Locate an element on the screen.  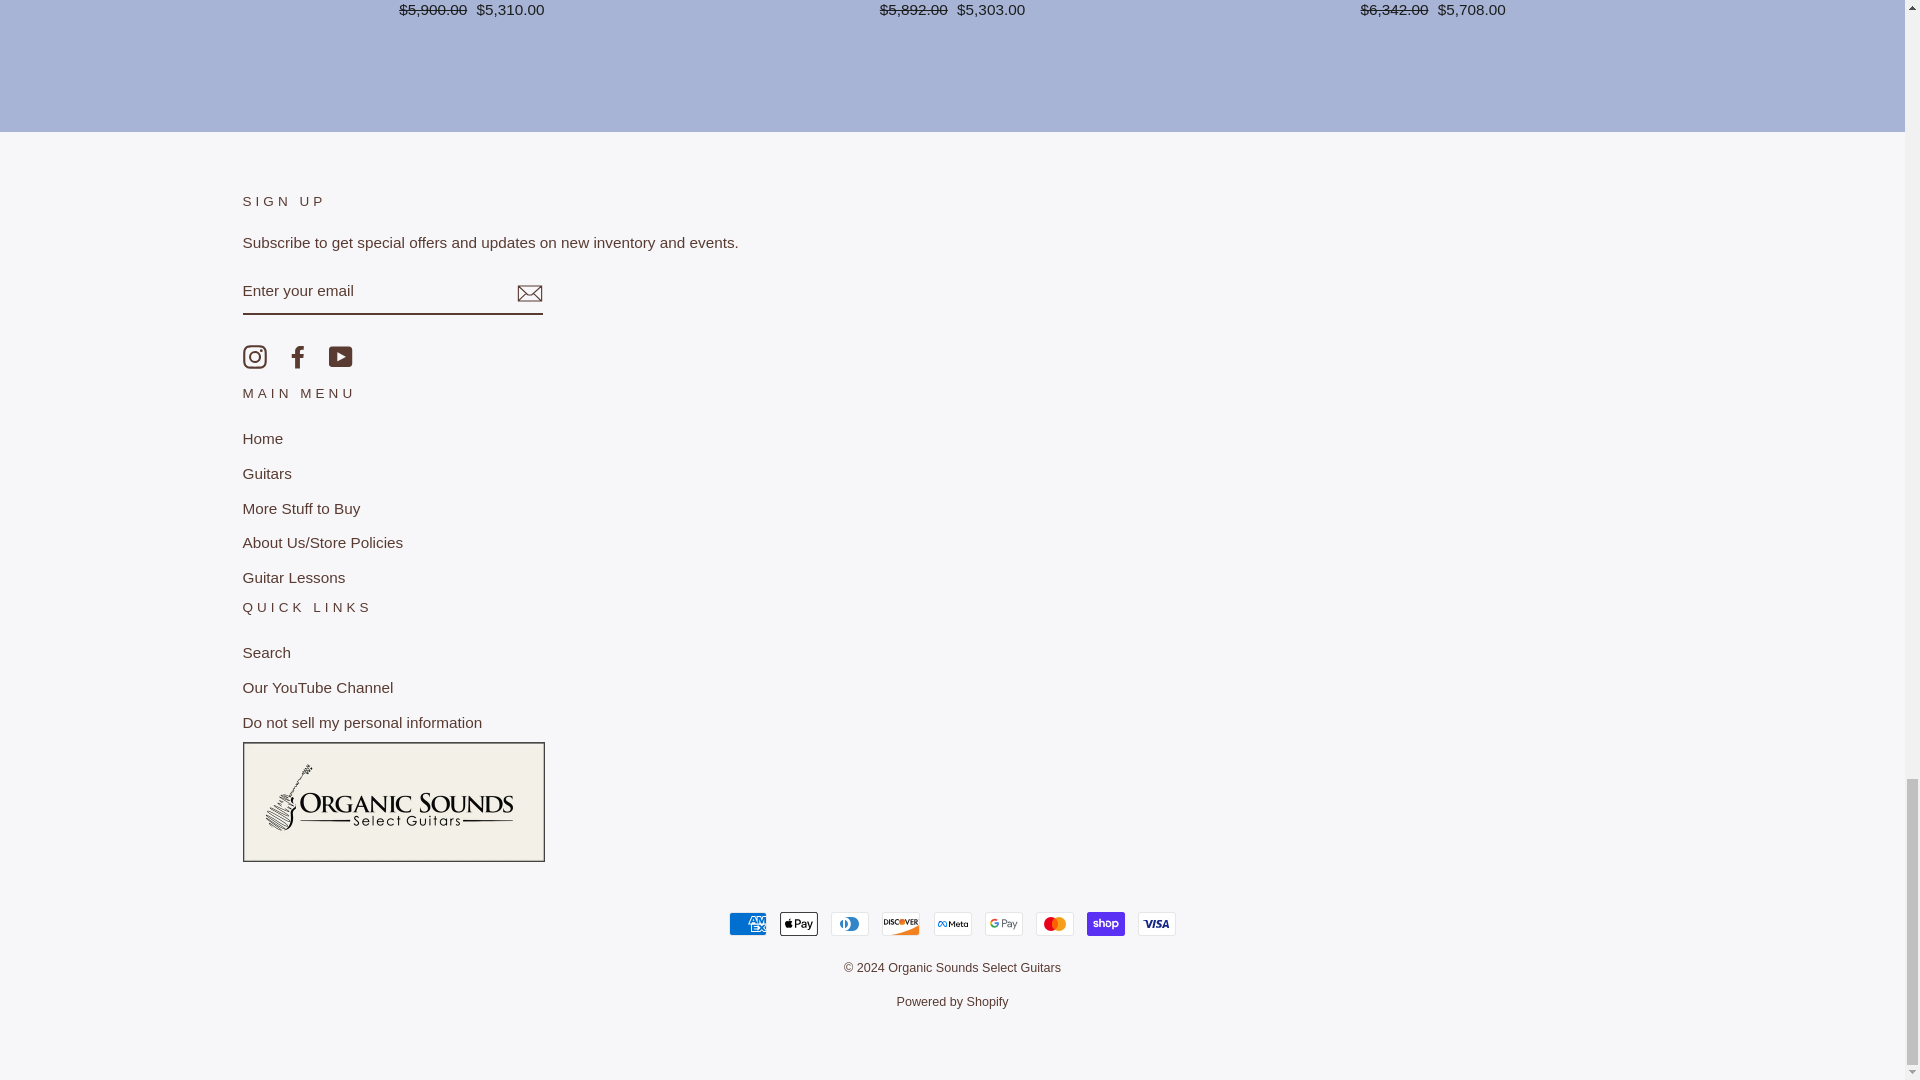
Discover is located at coordinates (900, 924).